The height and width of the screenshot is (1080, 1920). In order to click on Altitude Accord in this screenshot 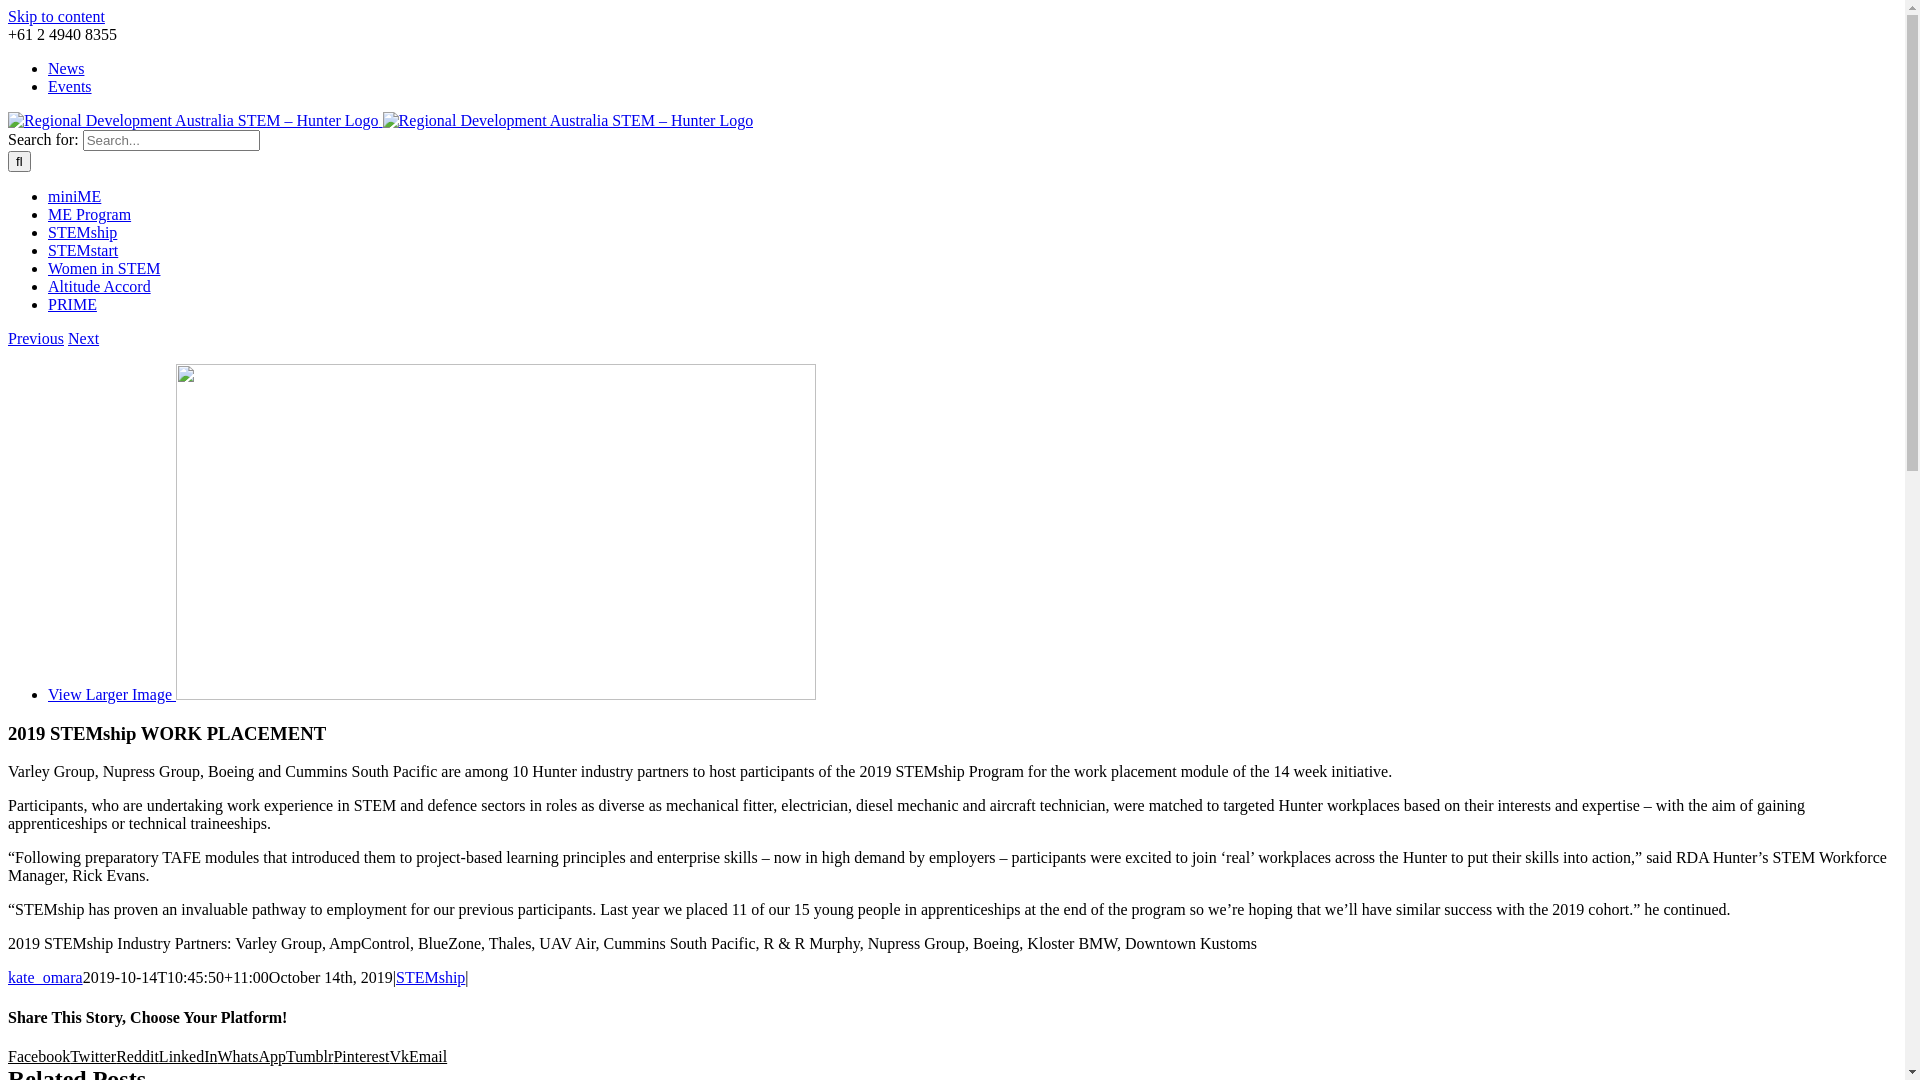, I will do `click(100, 286)`.